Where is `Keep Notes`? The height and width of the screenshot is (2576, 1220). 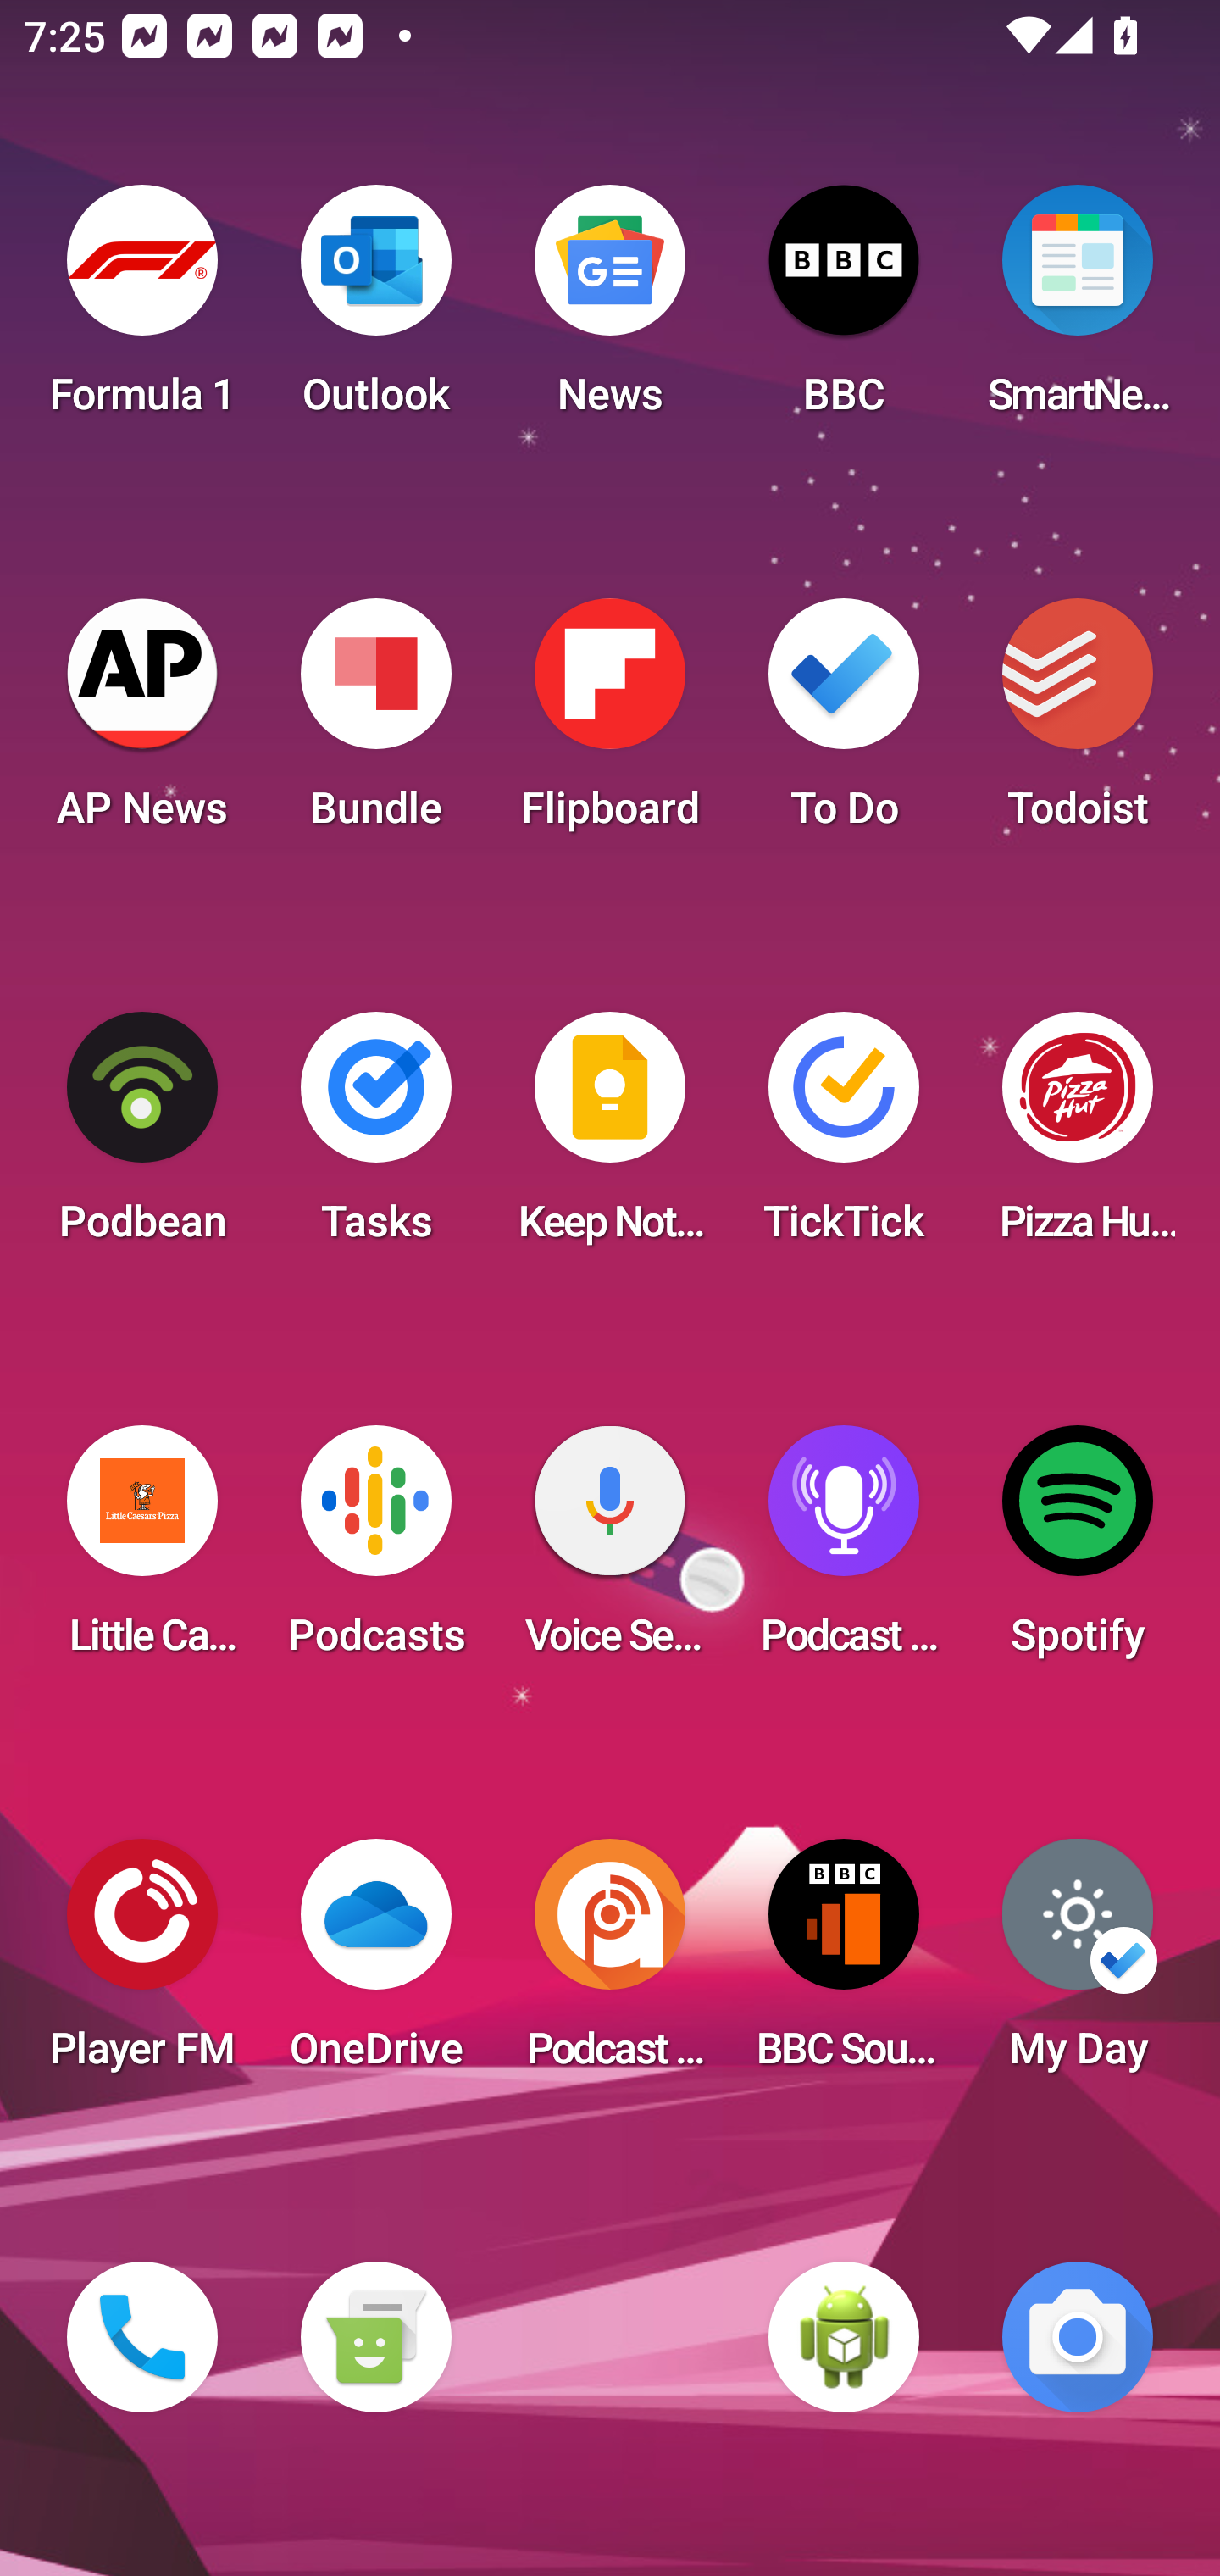 Keep Notes is located at coordinates (610, 1137).